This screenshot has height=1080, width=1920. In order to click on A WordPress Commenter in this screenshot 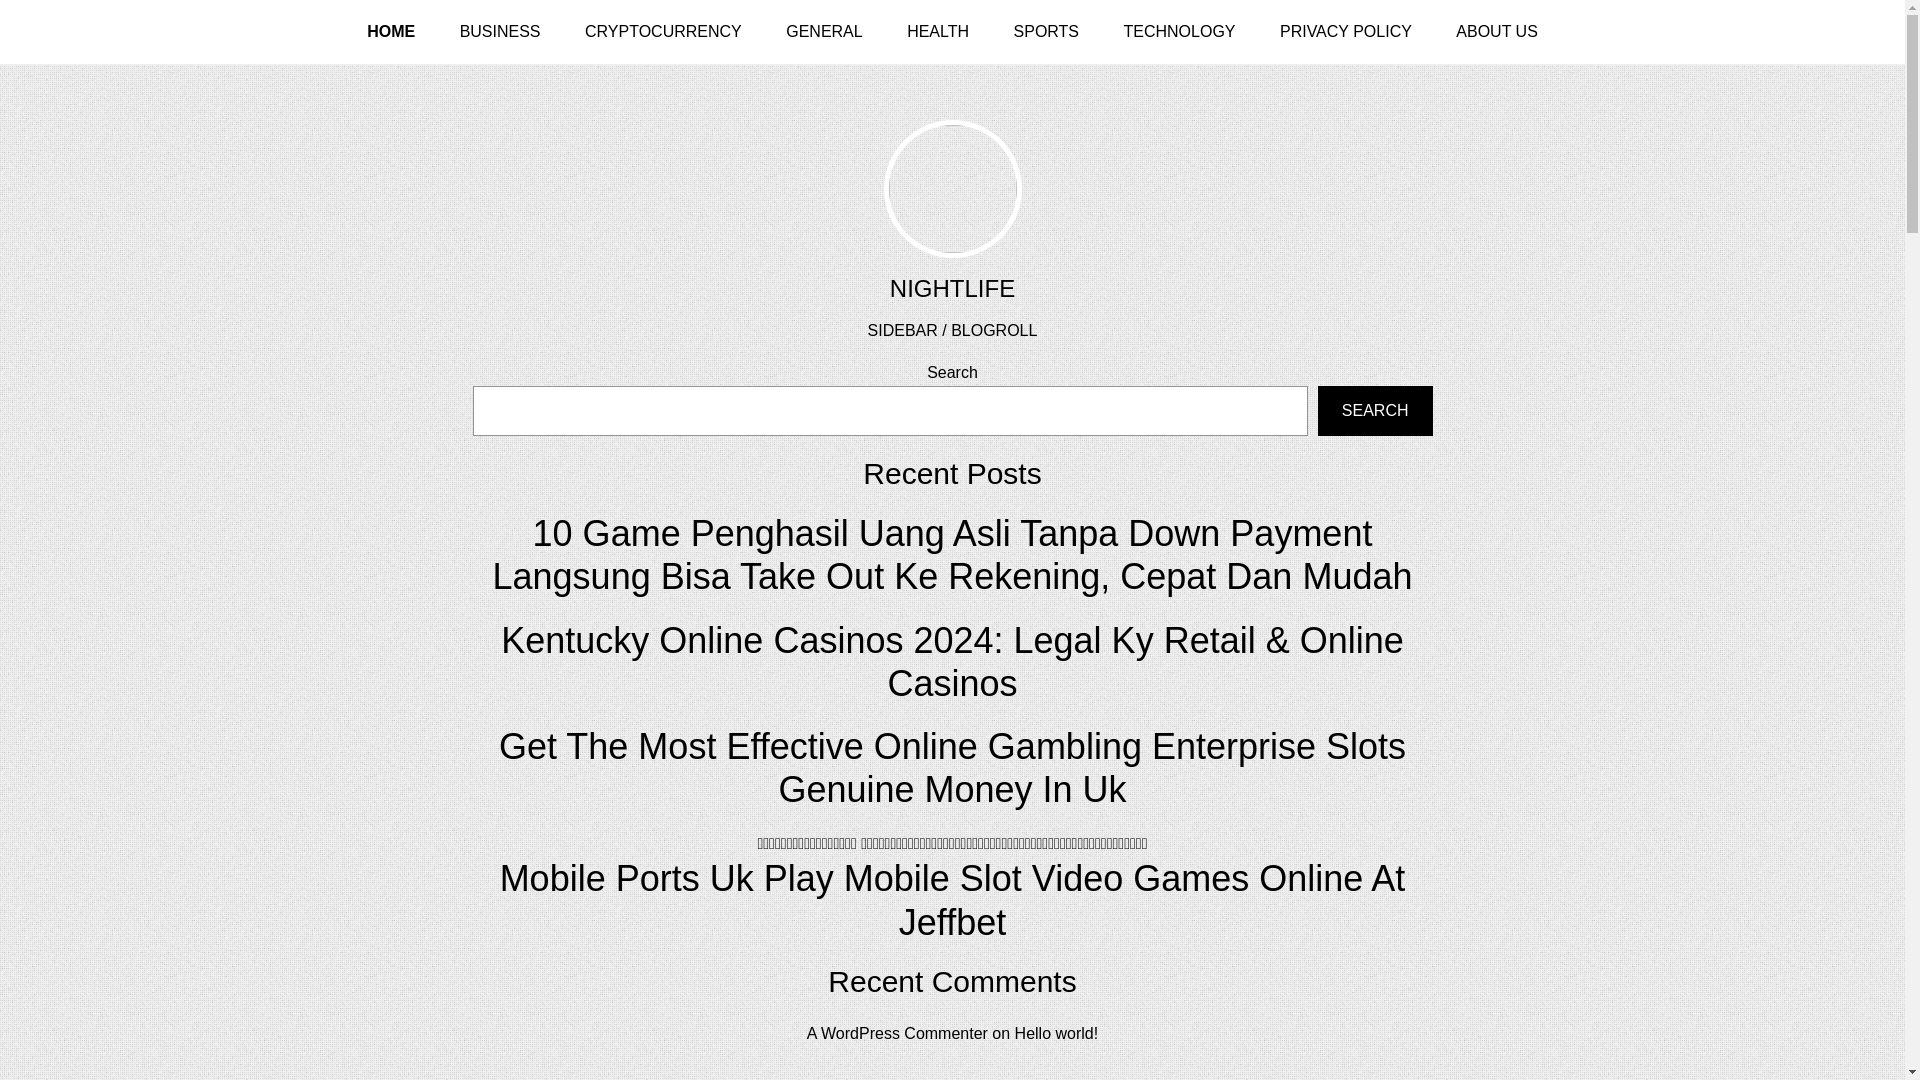, I will do `click(897, 1033)`.